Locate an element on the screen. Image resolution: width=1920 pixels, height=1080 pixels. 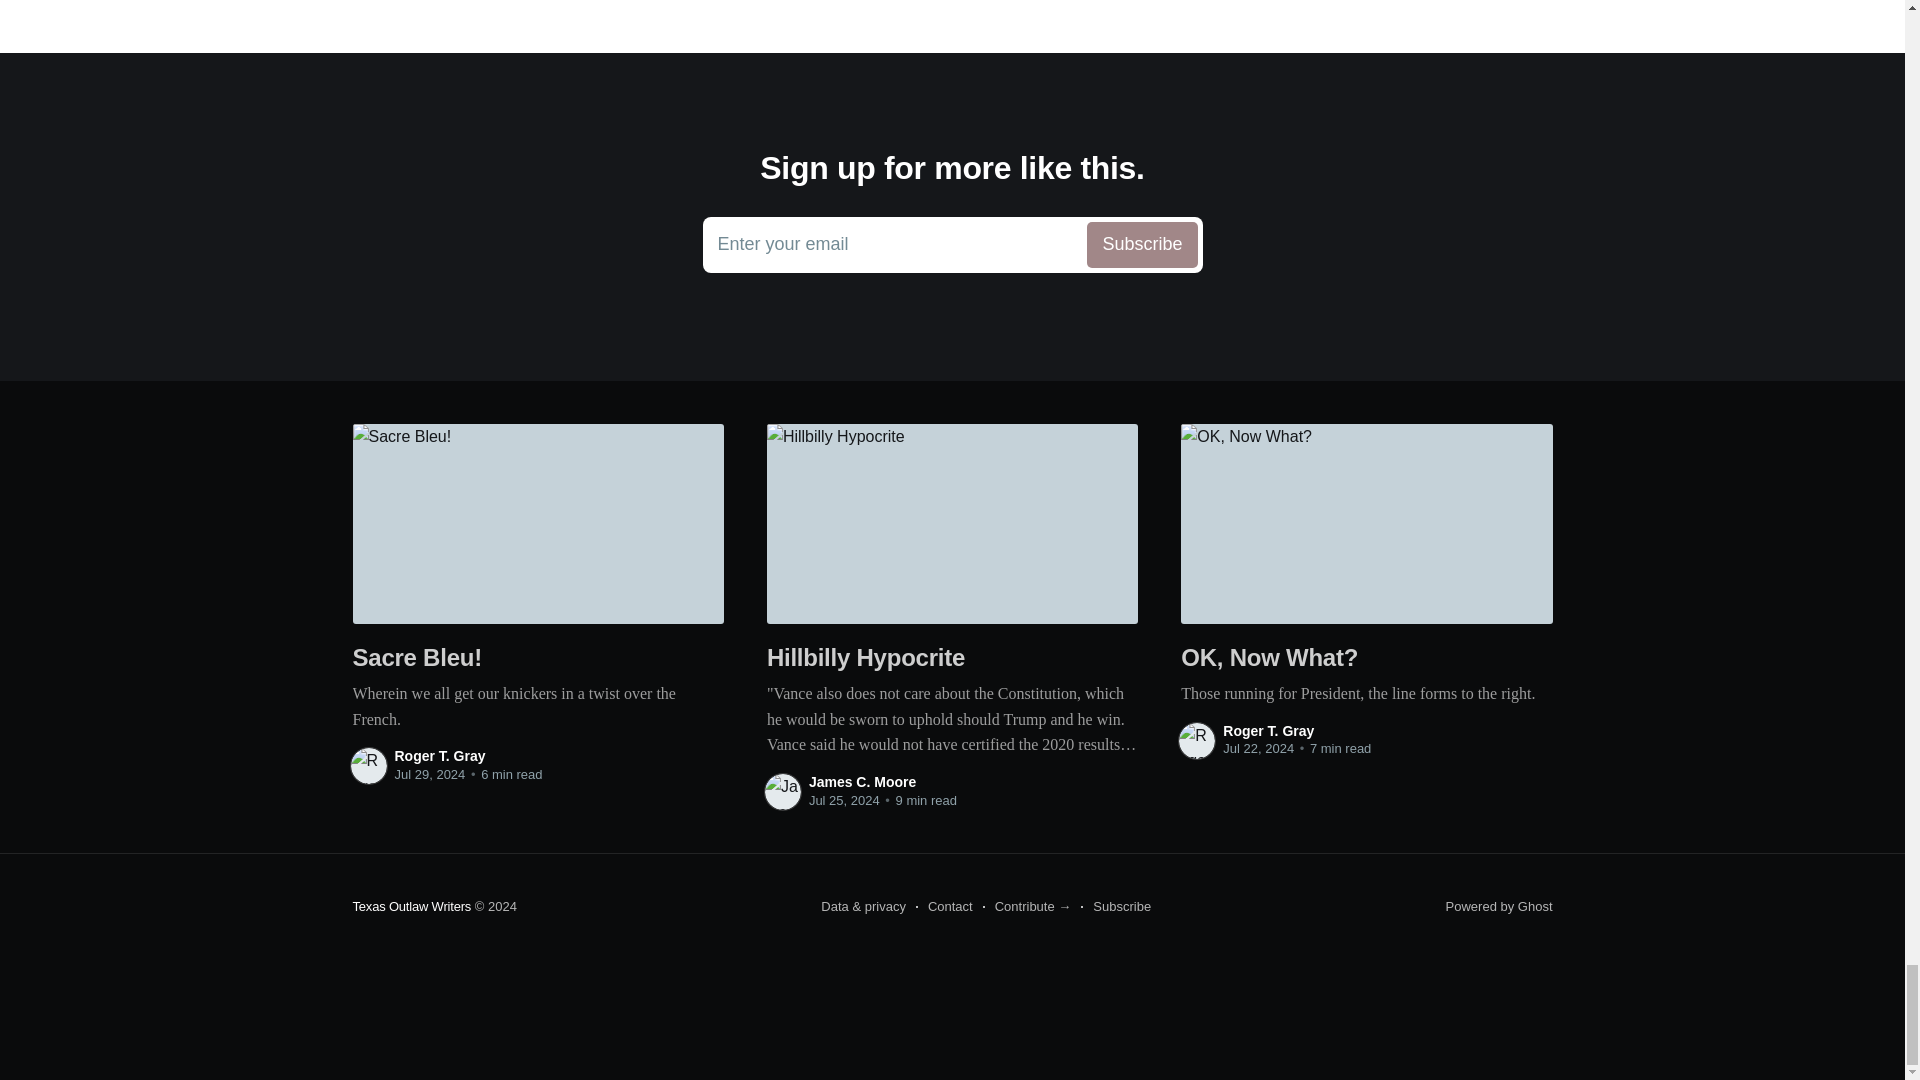
Contact is located at coordinates (944, 907).